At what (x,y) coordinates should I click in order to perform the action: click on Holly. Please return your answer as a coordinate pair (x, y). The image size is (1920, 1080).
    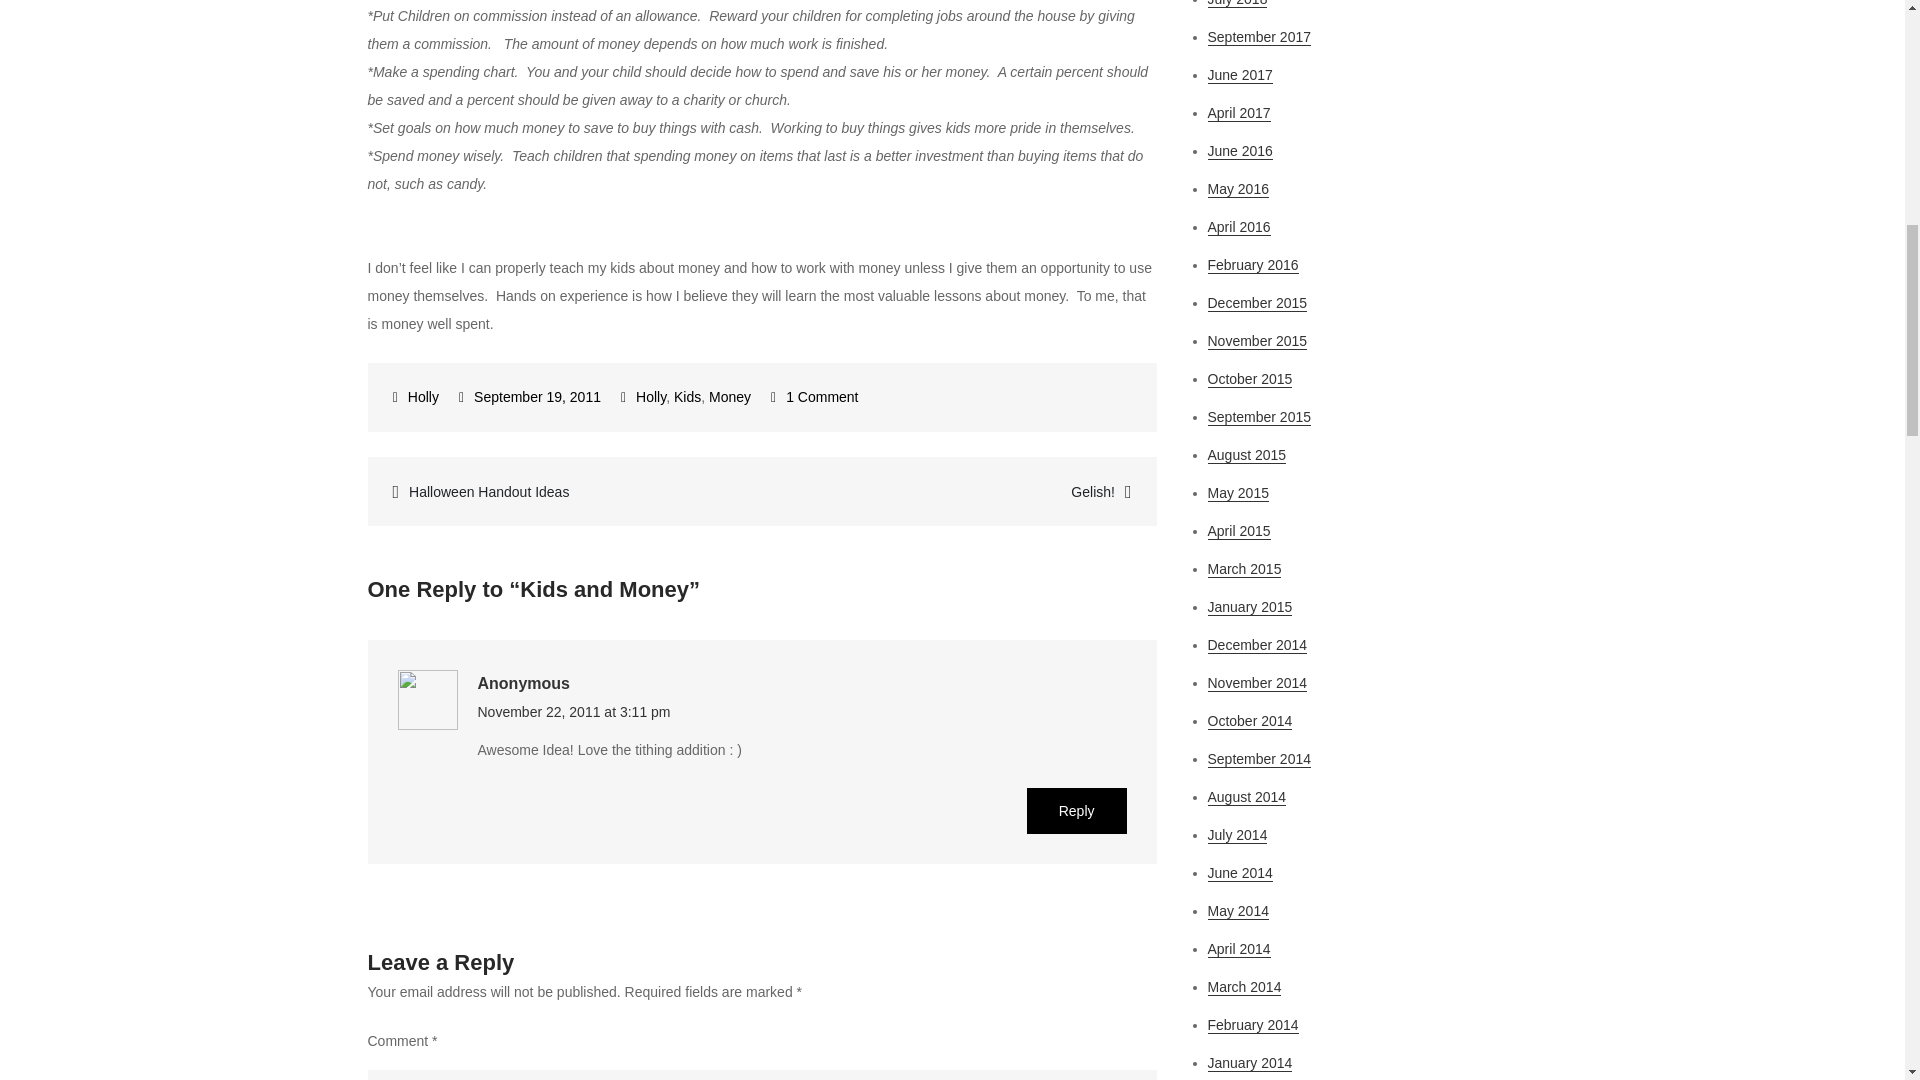
    Looking at the image, I should click on (686, 396).